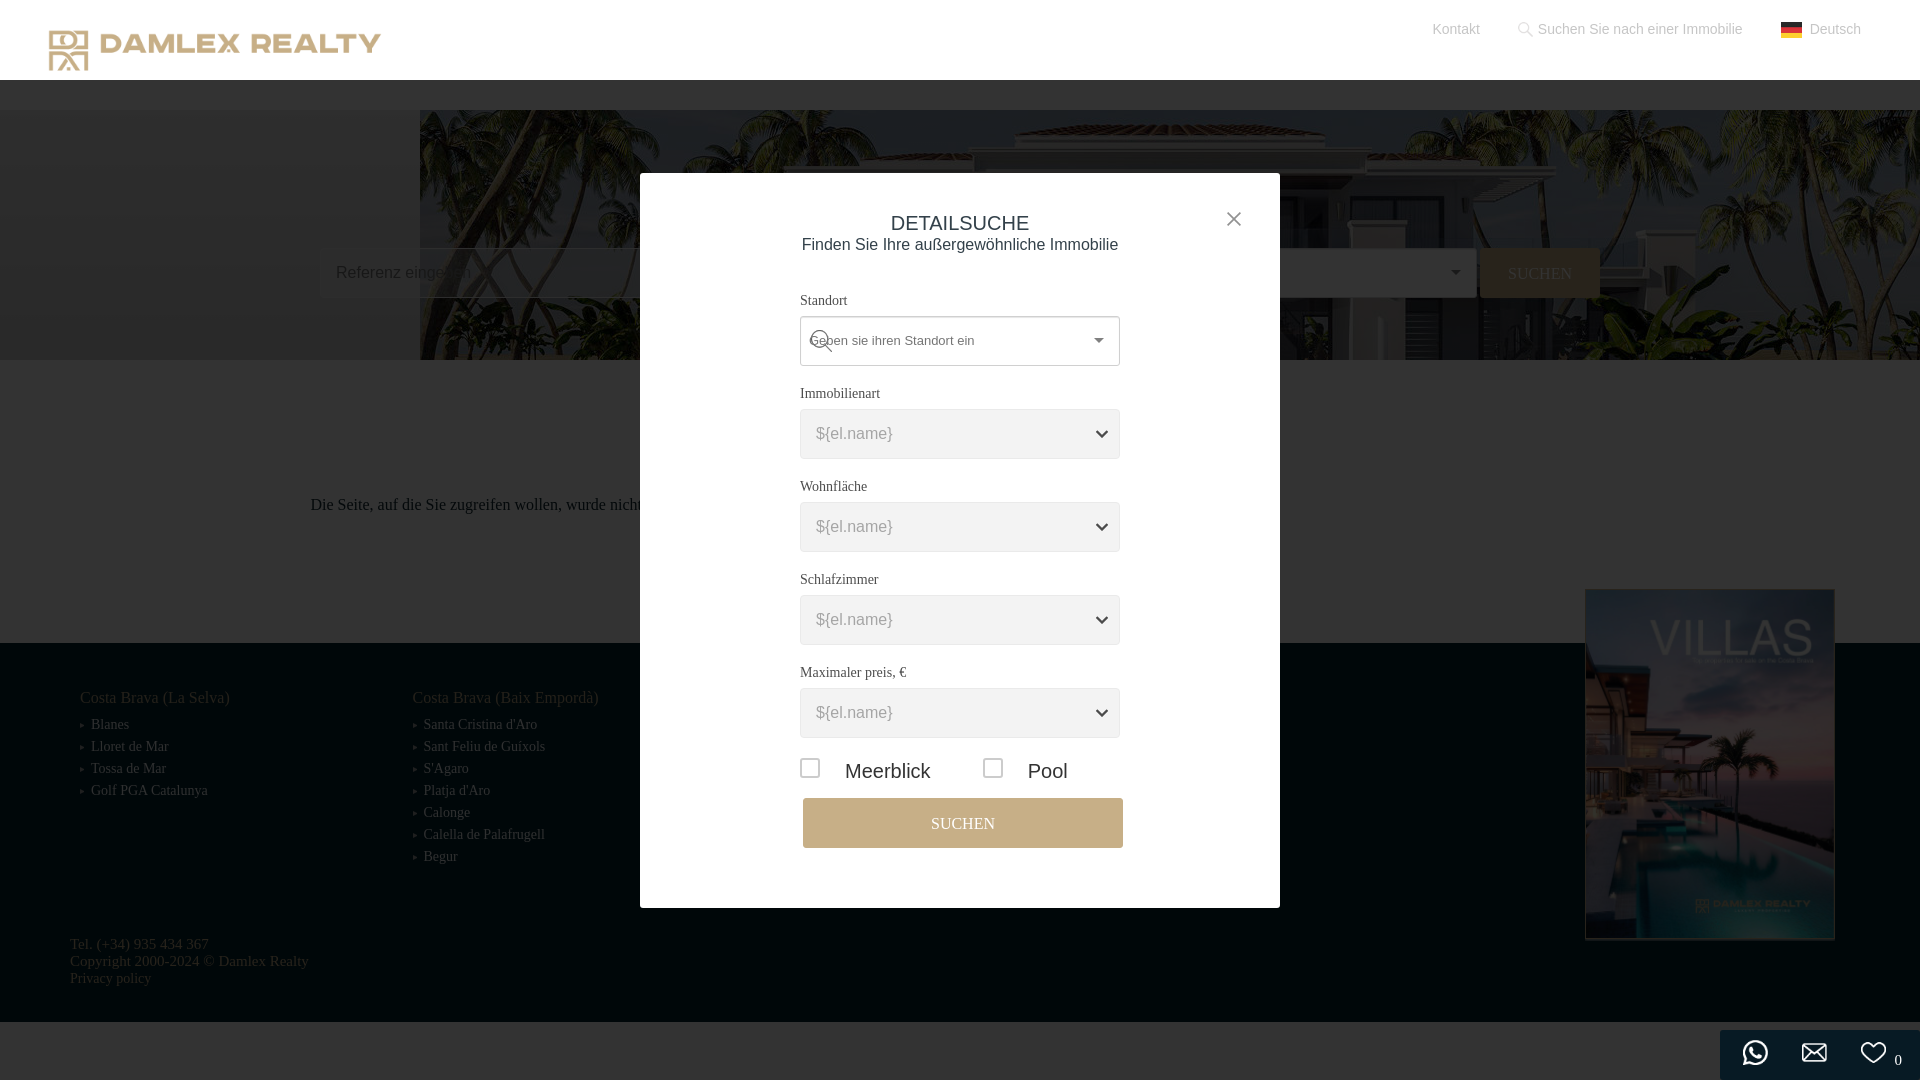 This screenshot has height=1080, width=1920. Describe the element at coordinates (1455, 29) in the screenshot. I see `Kontakt` at that location.